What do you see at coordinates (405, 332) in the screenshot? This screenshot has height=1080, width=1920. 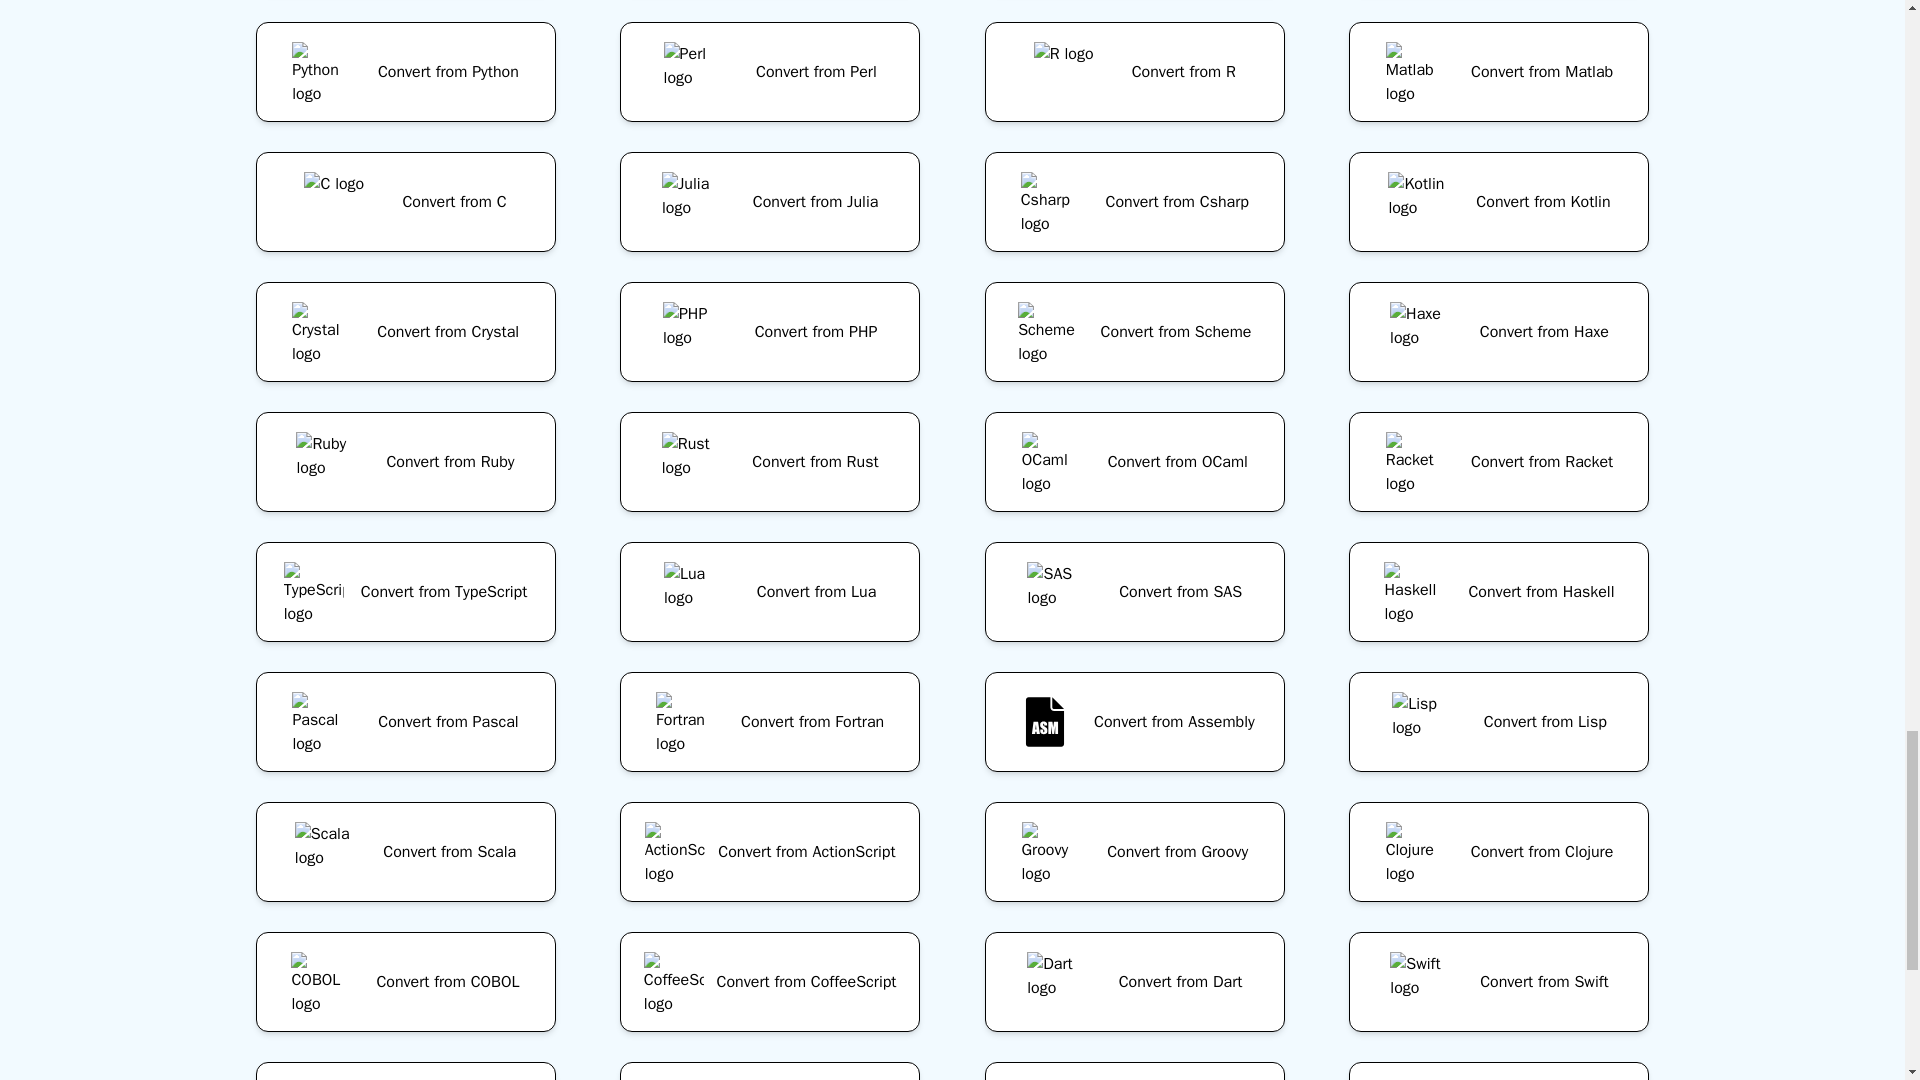 I see `Convert from Crystal` at bounding box center [405, 332].